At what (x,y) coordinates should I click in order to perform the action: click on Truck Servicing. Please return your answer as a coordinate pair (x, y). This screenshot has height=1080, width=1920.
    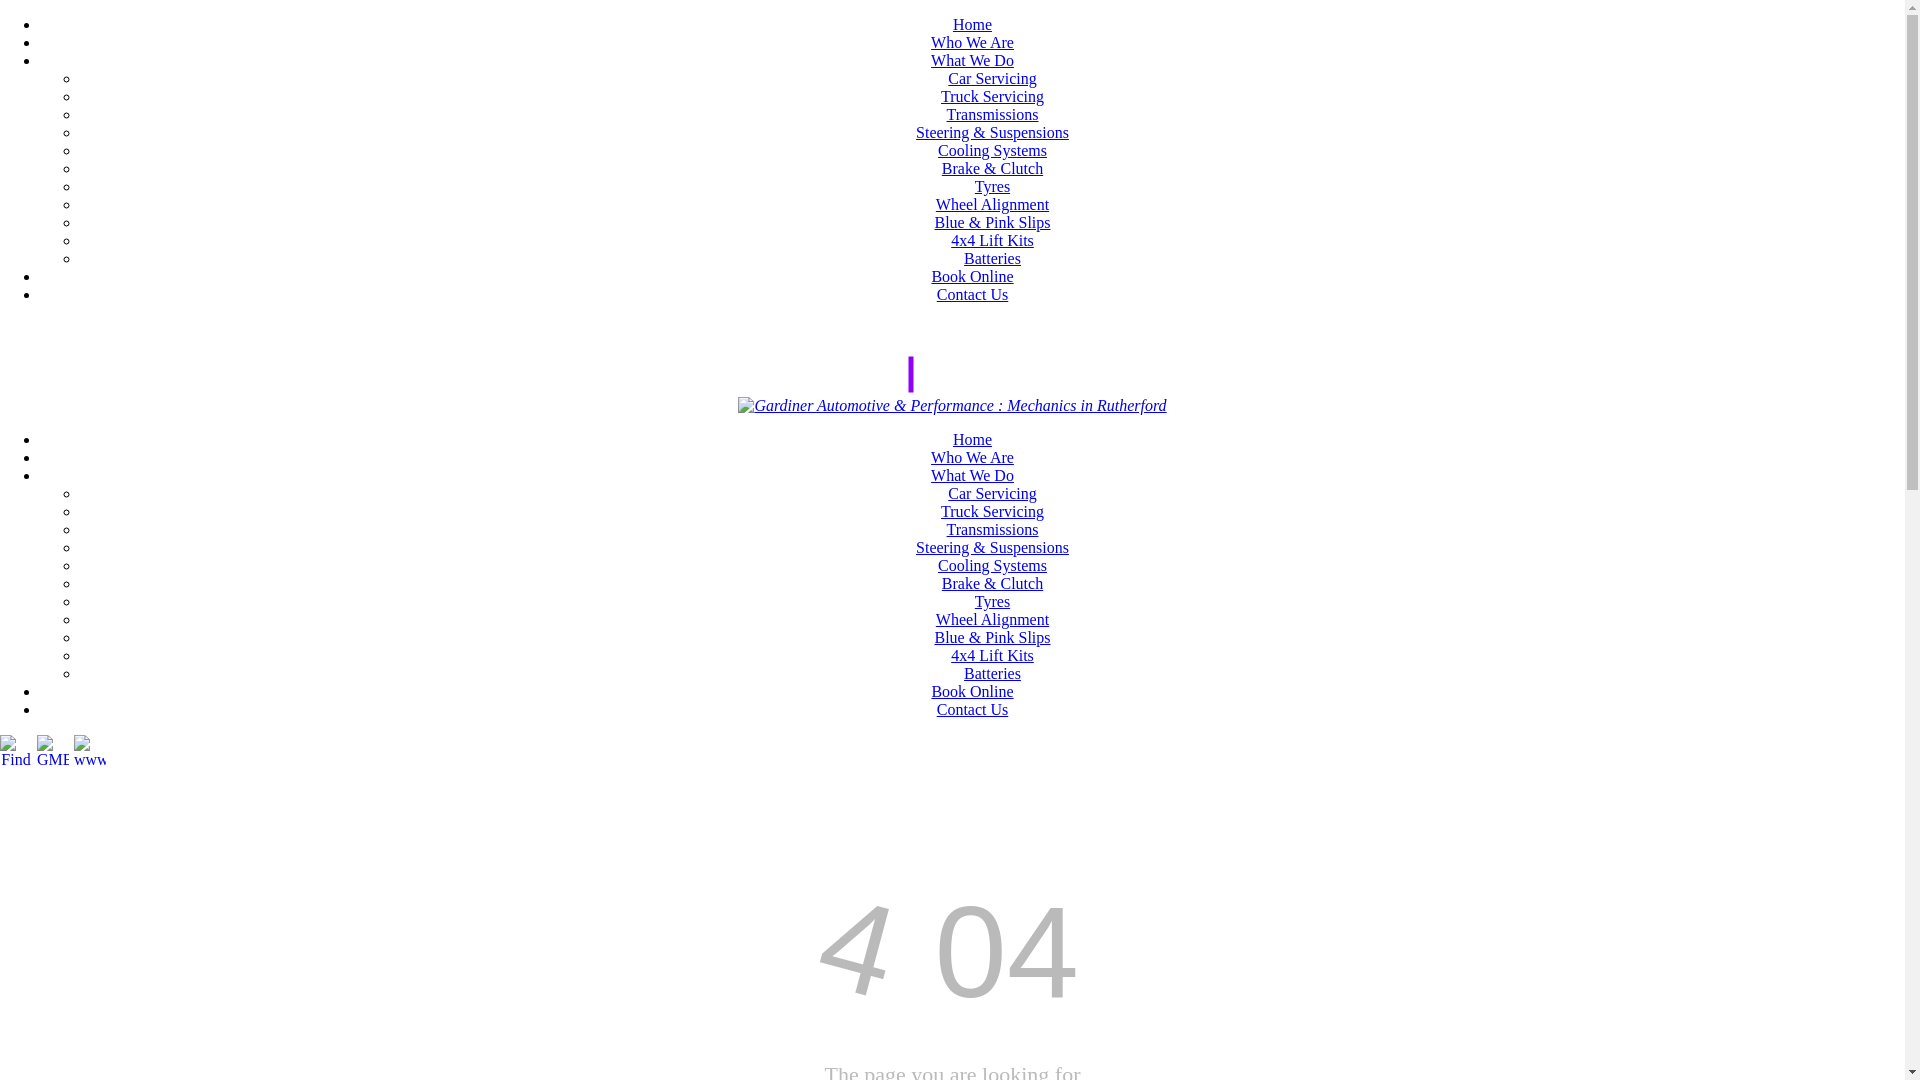
    Looking at the image, I should click on (992, 512).